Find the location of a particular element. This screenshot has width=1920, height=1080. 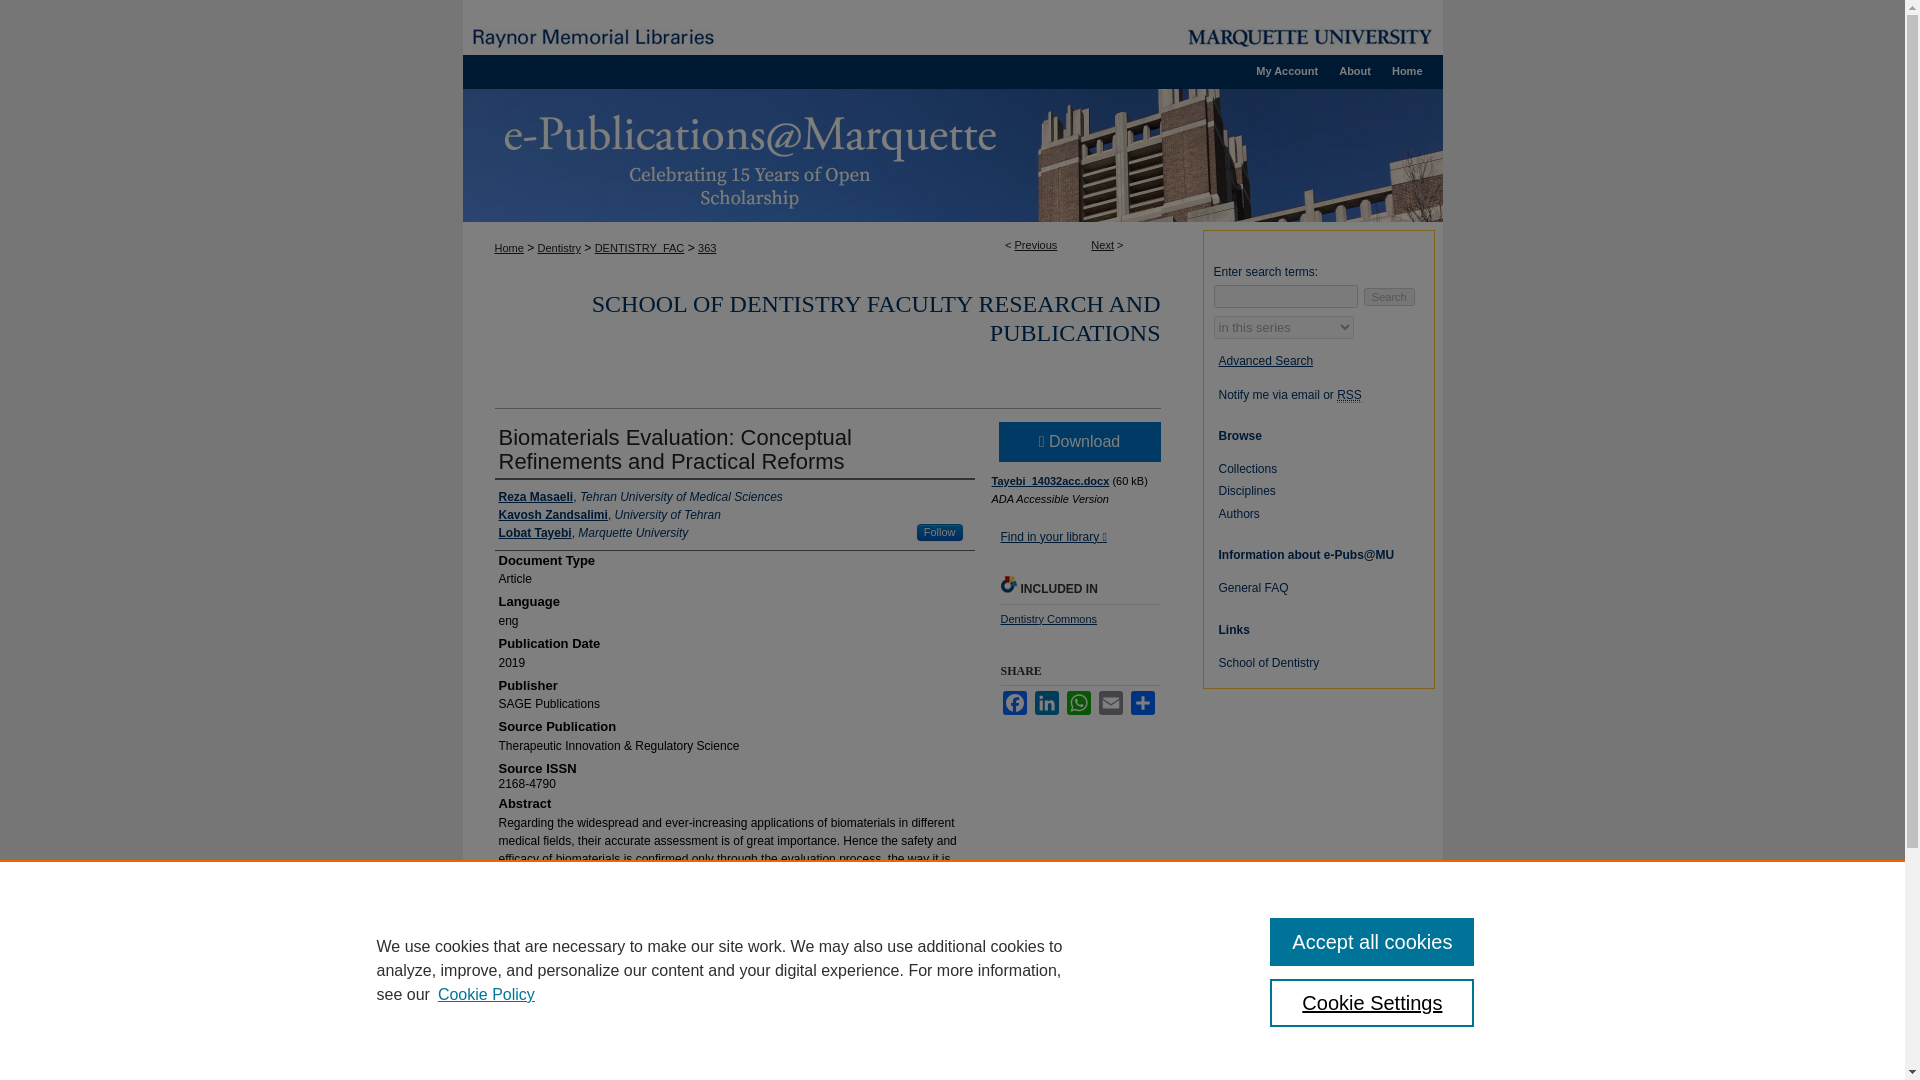

Search is located at coordinates (1389, 296).